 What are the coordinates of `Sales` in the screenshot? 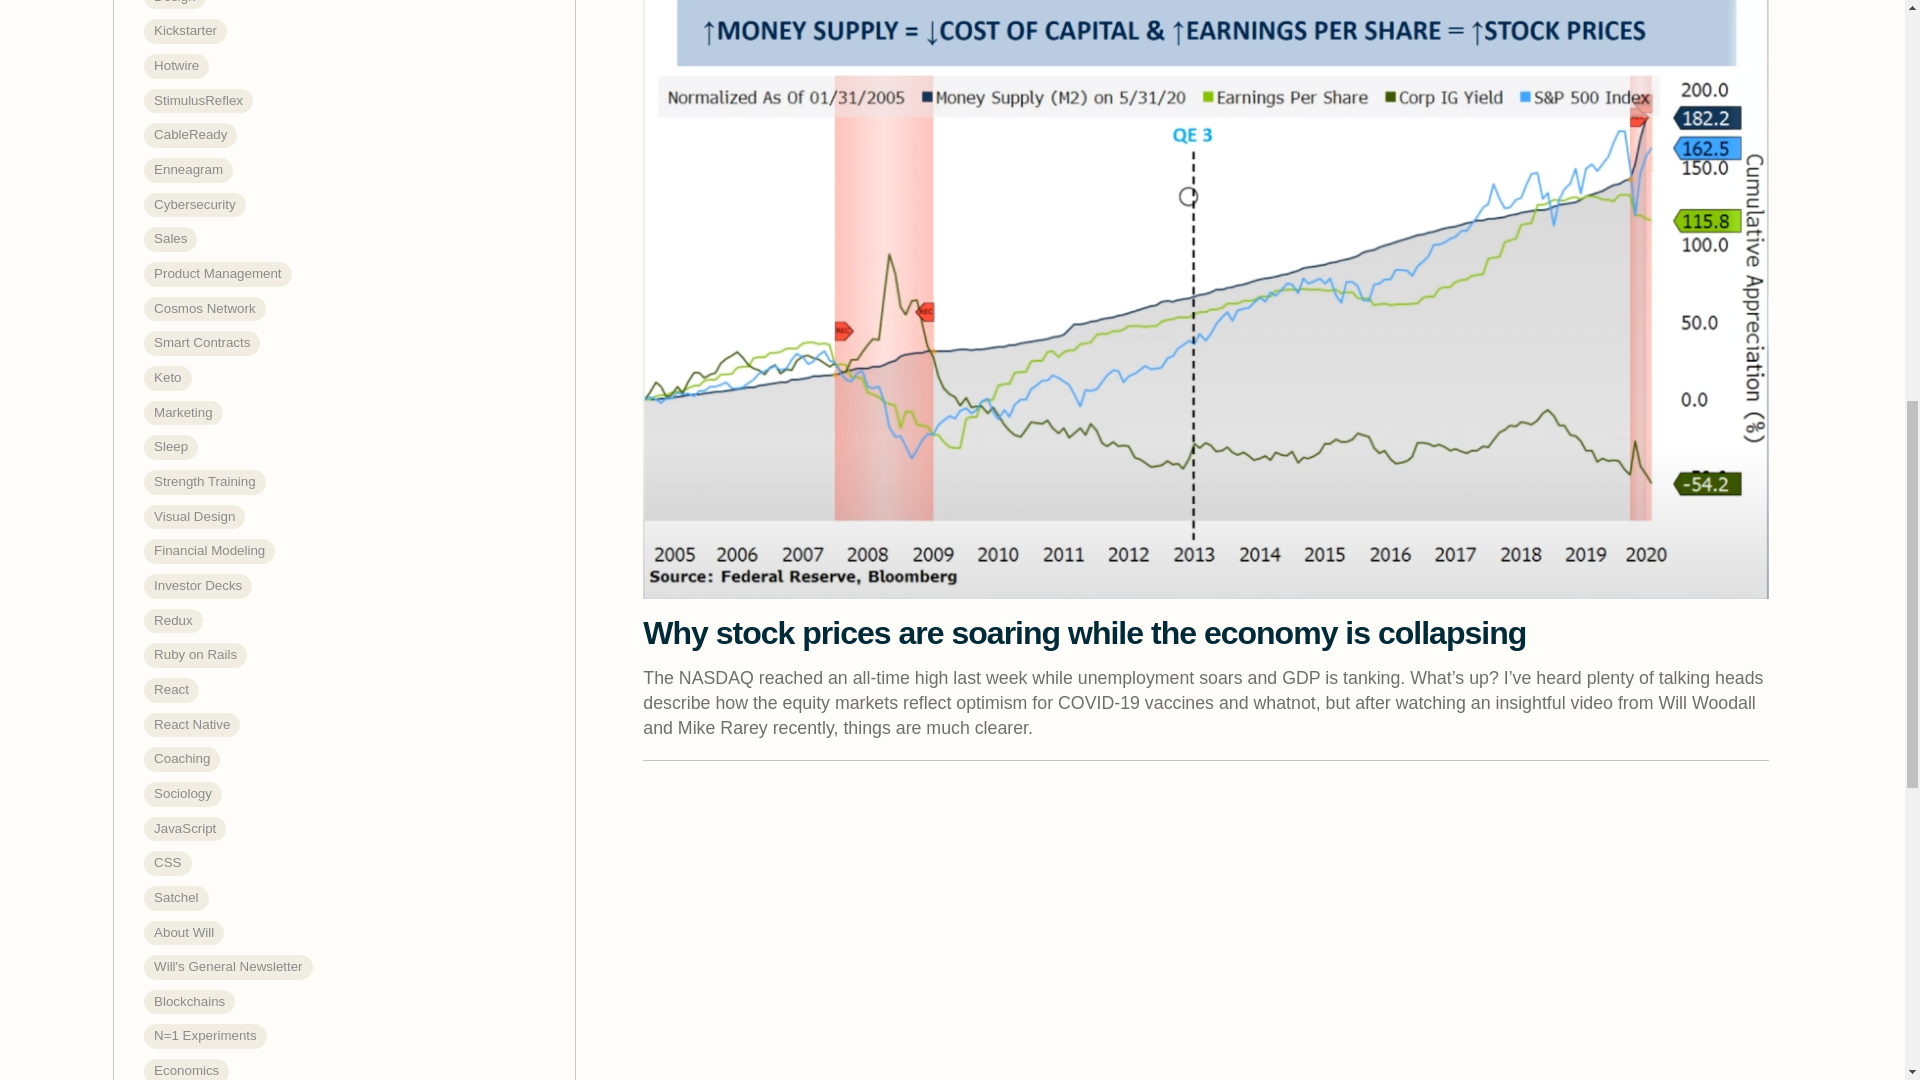 It's located at (170, 238).